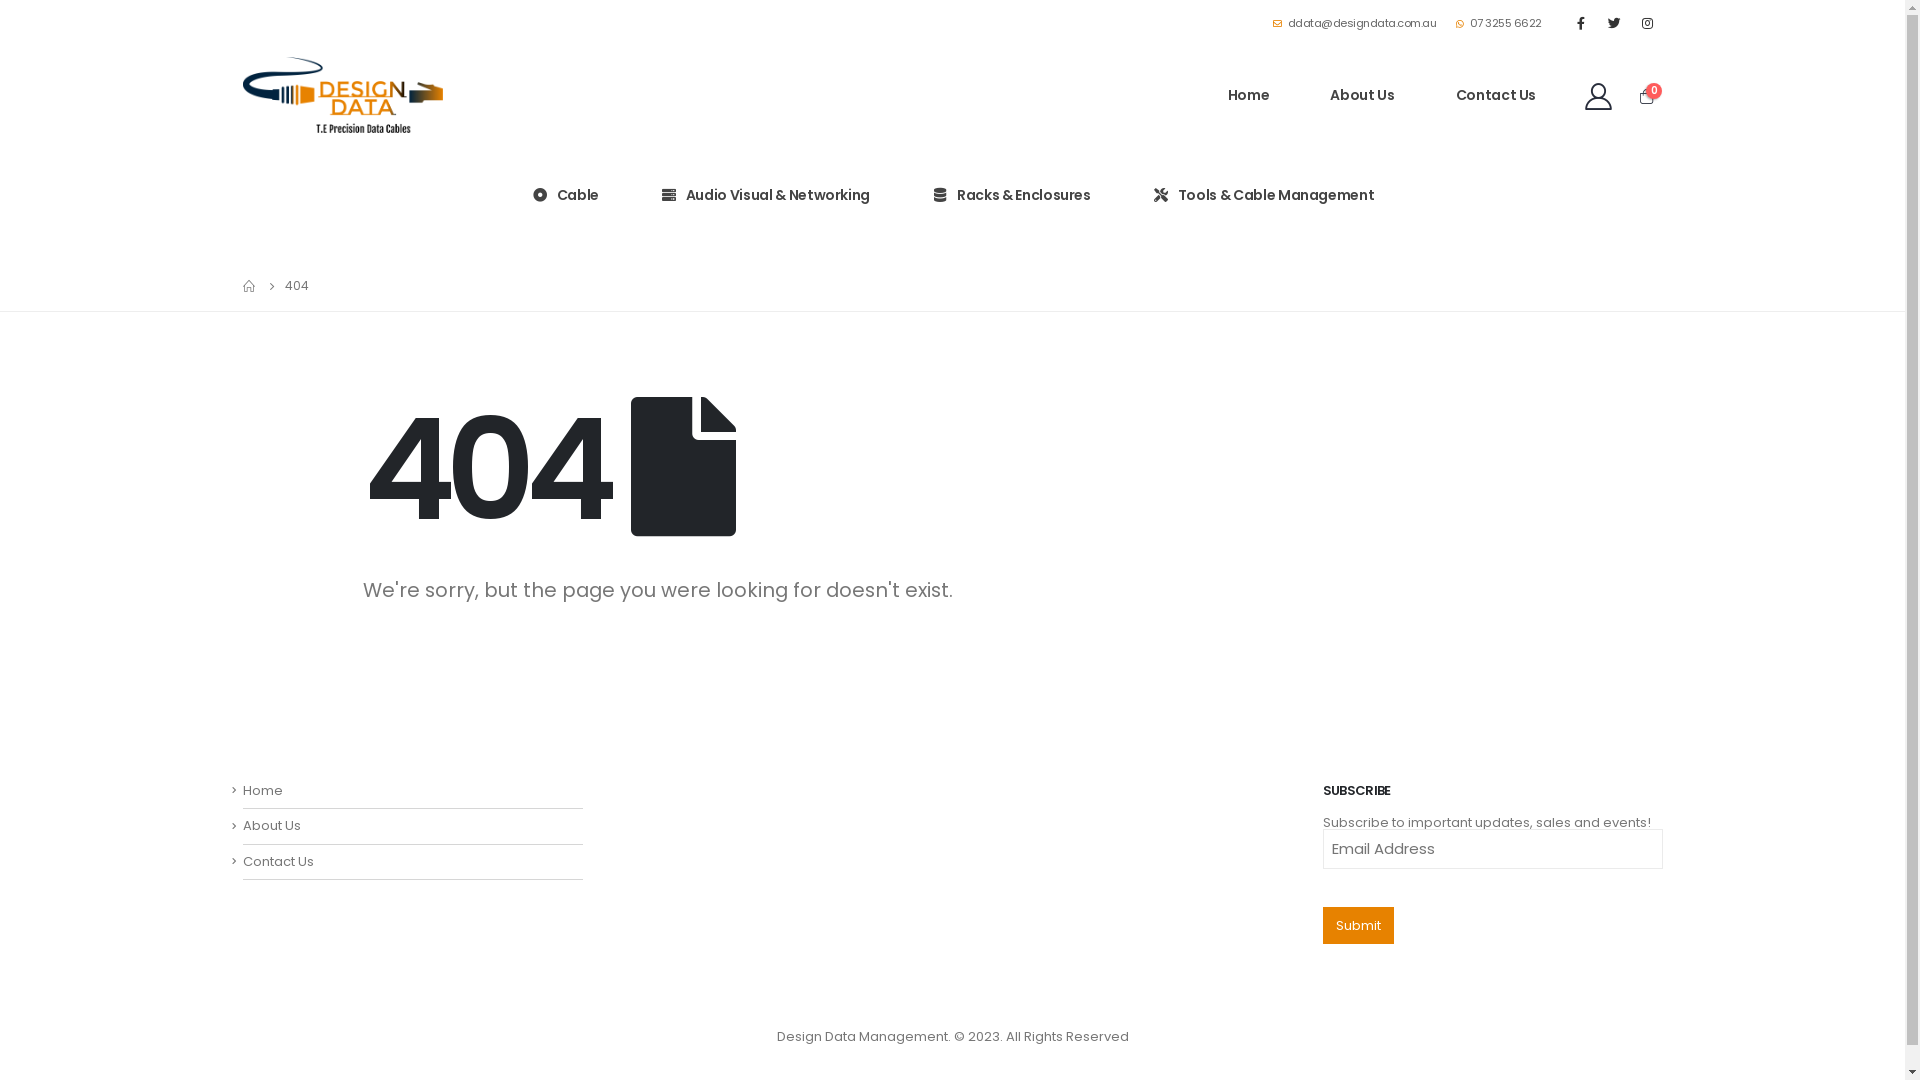 This screenshot has width=1920, height=1080. I want to click on Twitter, so click(1614, 22).